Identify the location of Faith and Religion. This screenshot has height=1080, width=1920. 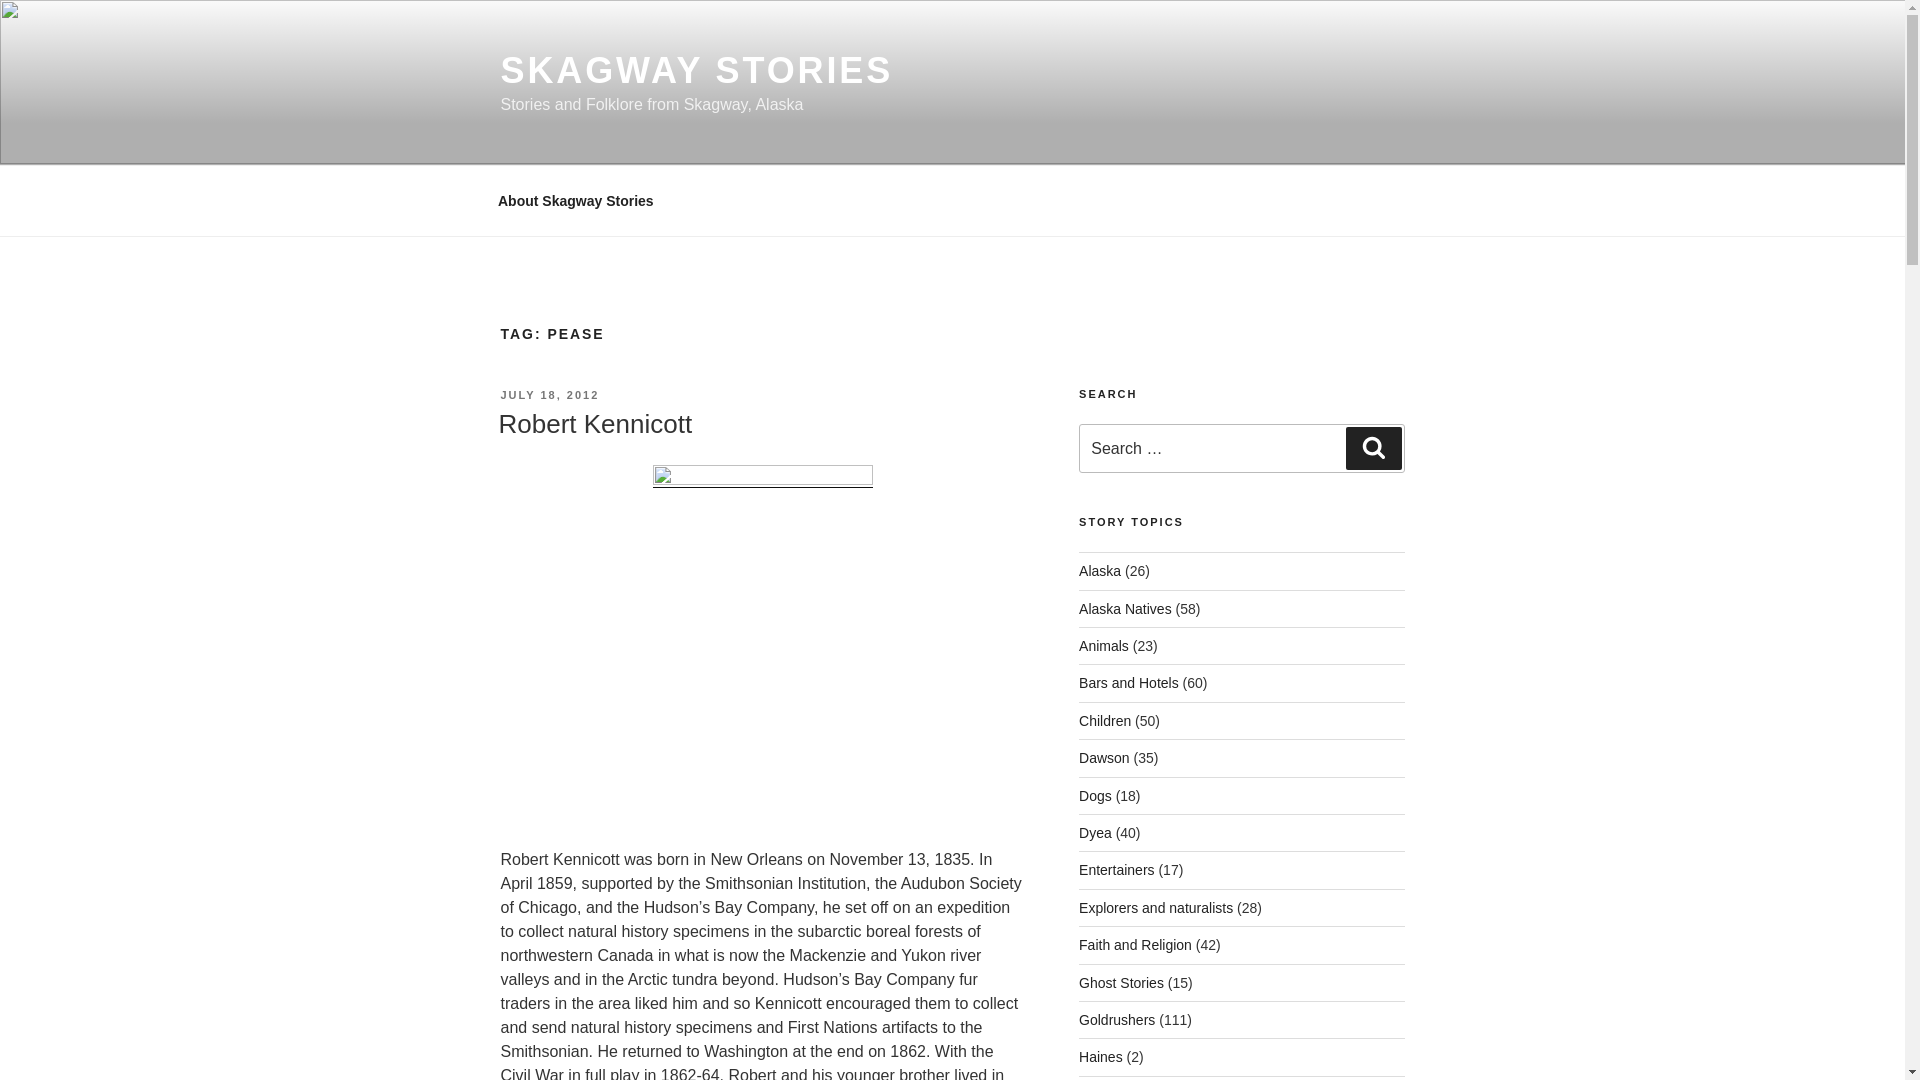
(1136, 944).